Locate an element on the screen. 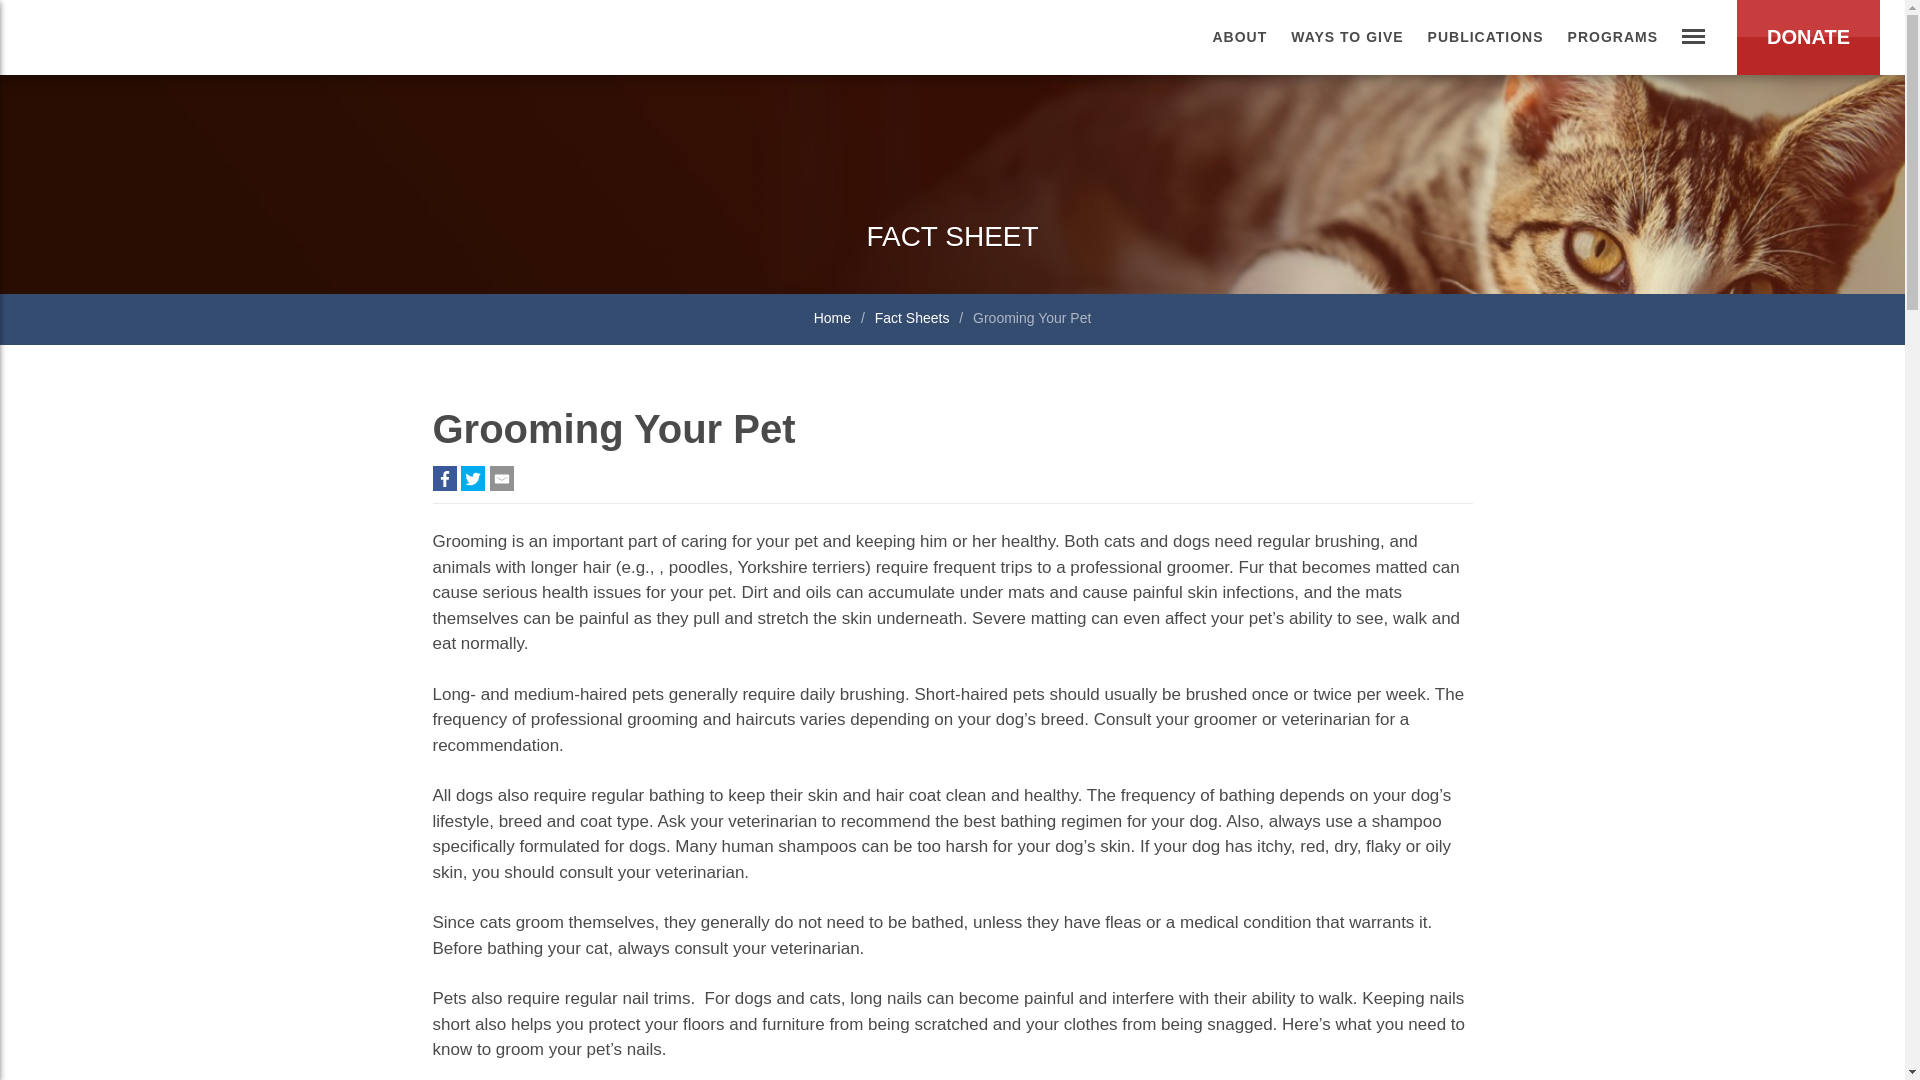 This screenshot has width=1920, height=1080. icon-twitter is located at coordinates (472, 478).